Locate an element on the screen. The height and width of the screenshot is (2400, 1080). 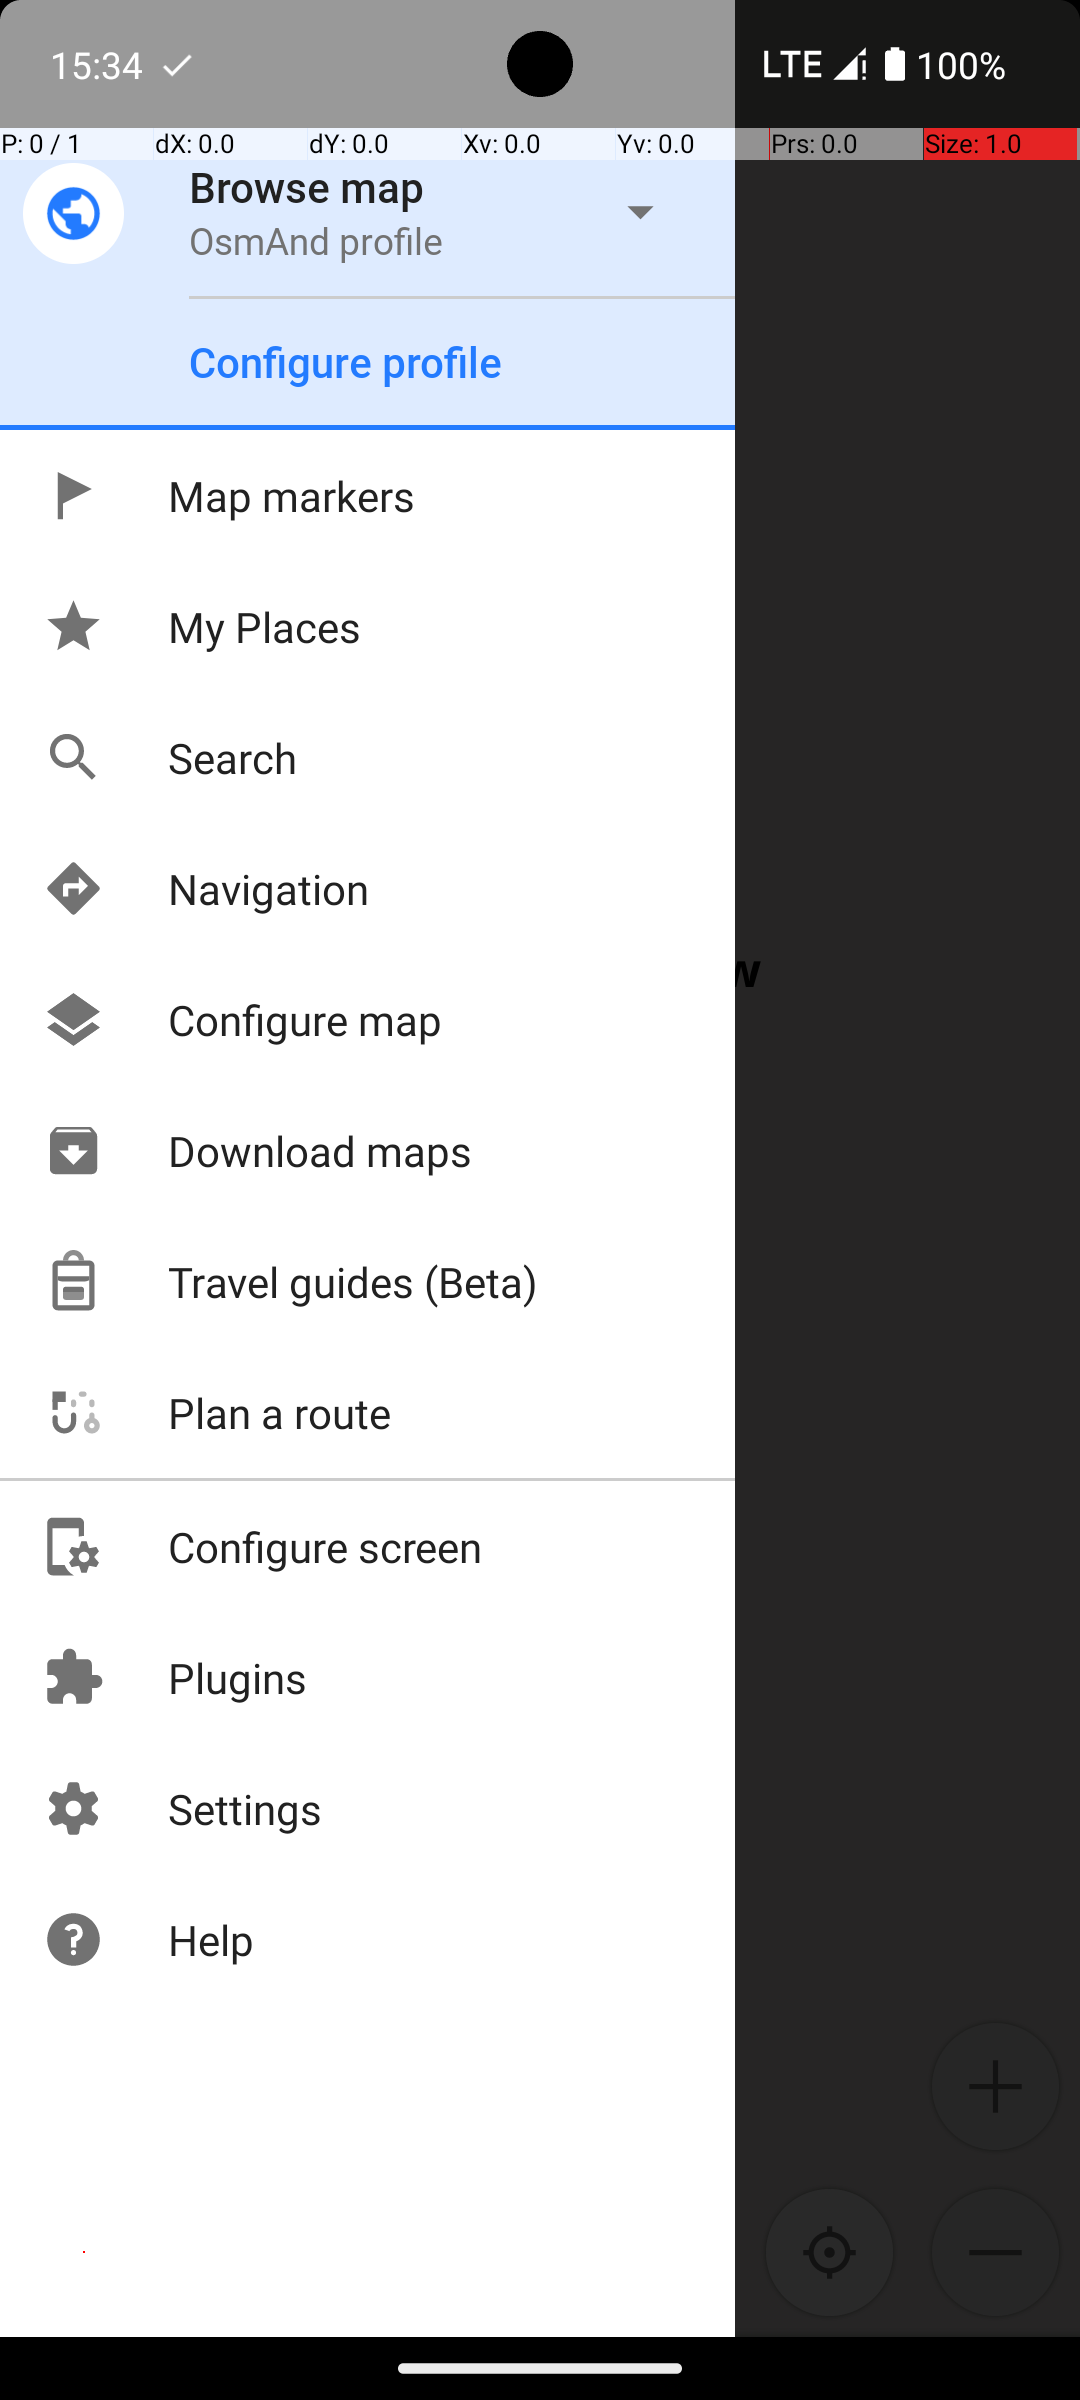
Navigation is located at coordinates (206, 888).